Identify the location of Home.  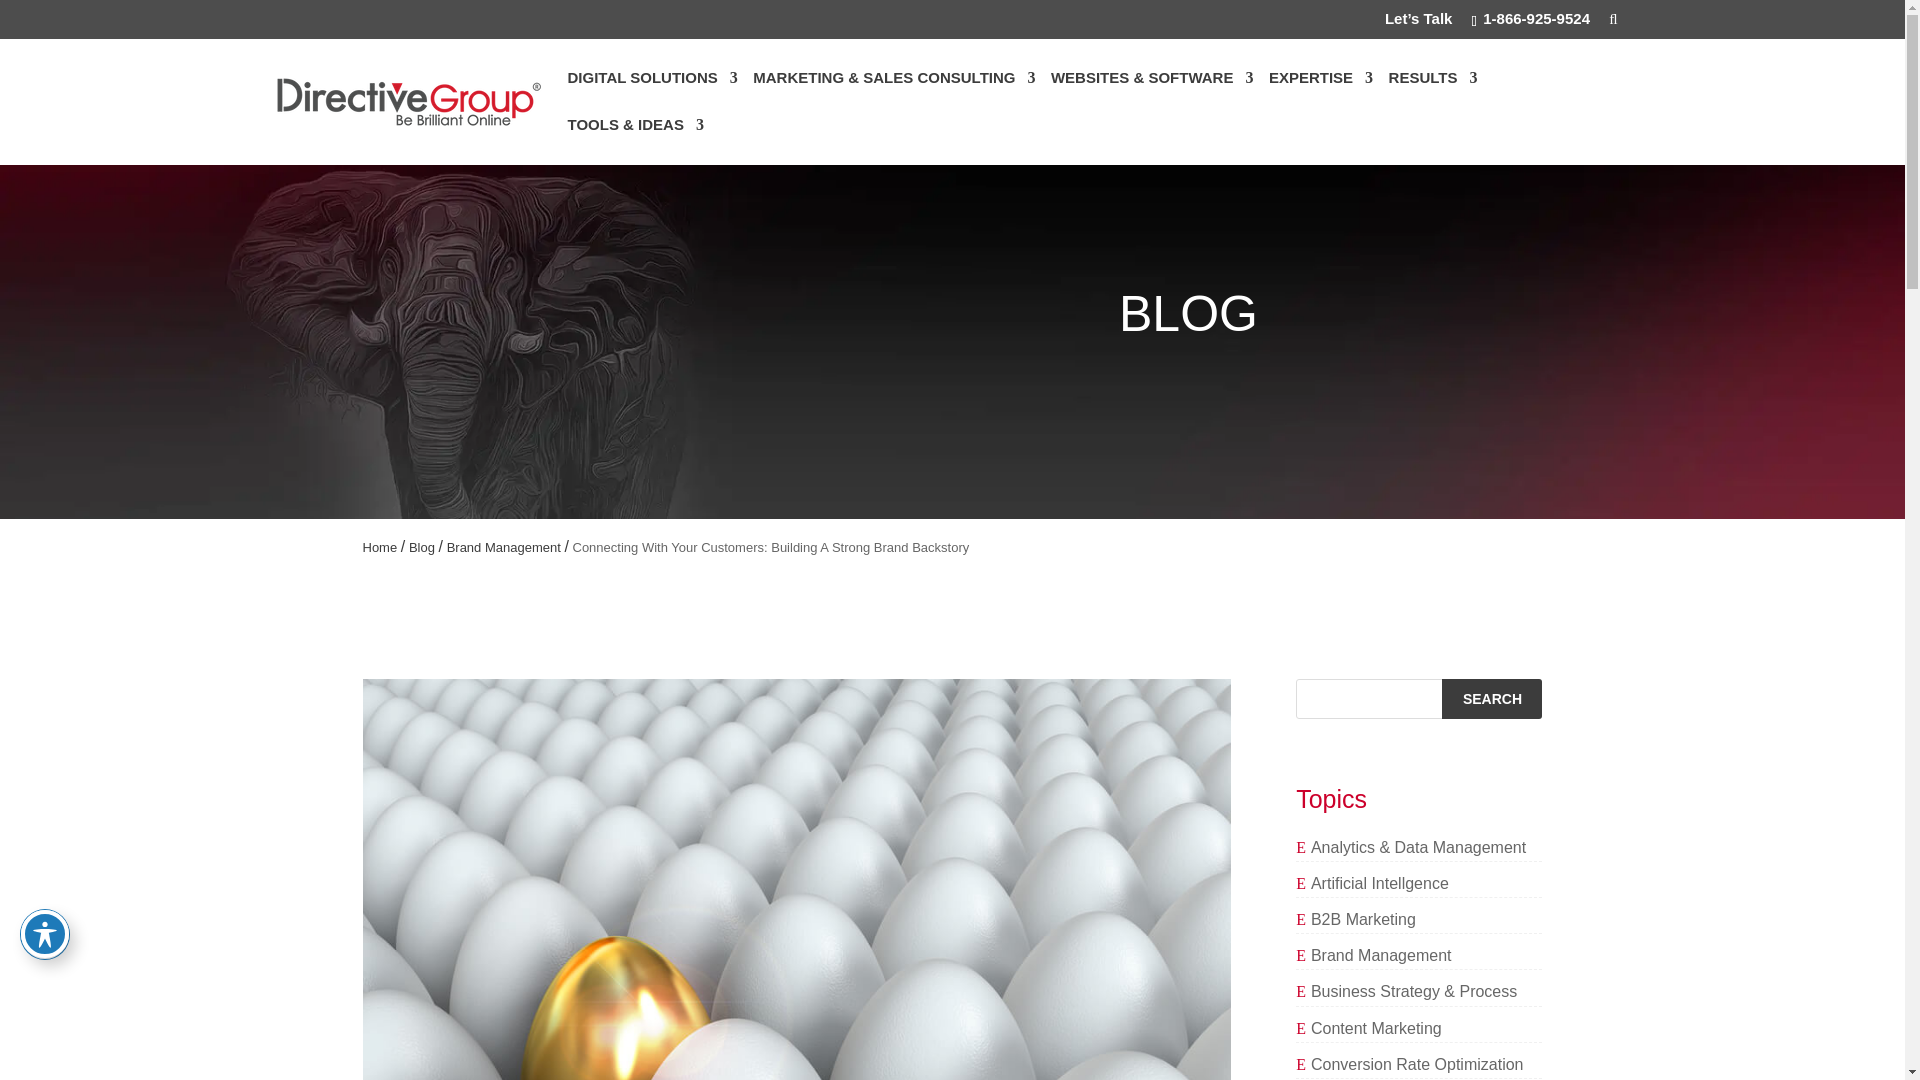
(380, 548).